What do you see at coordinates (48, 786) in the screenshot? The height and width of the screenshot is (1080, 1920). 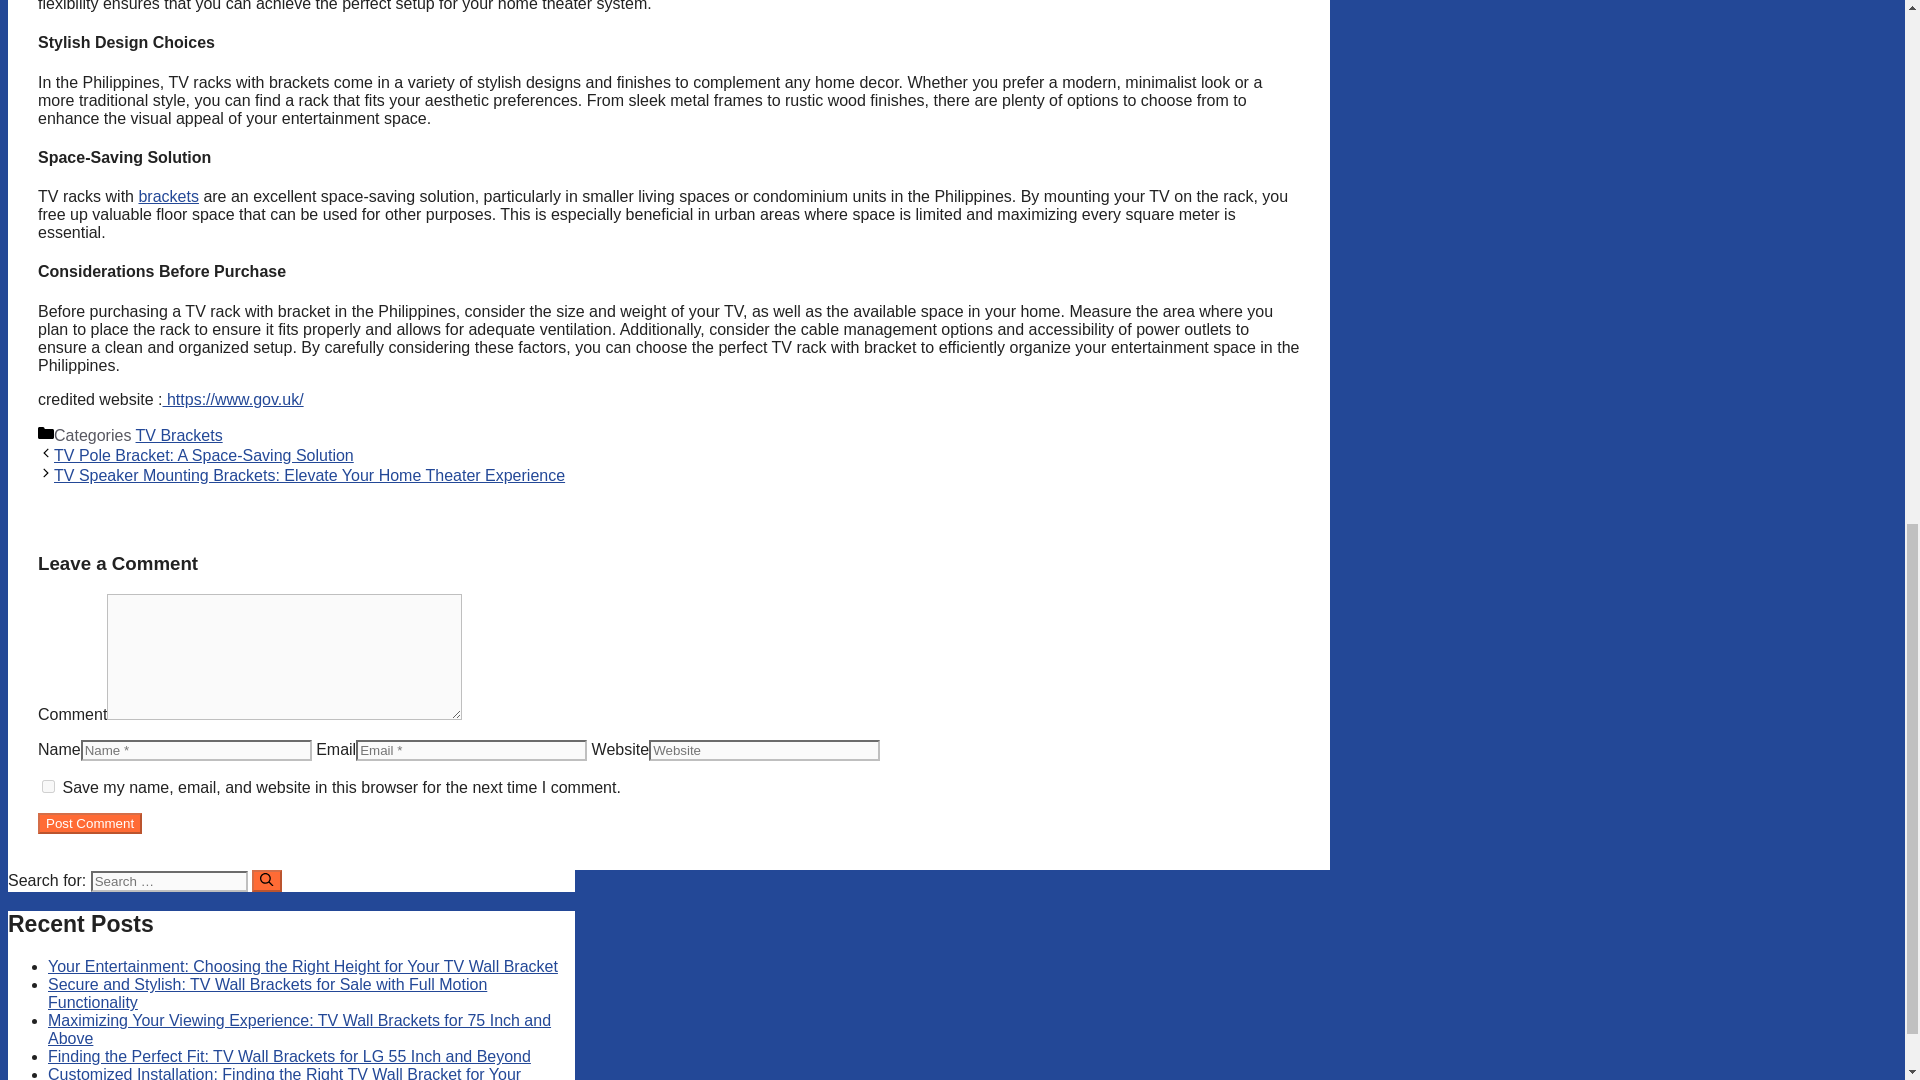 I see `yes` at bounding box center [48, 786].